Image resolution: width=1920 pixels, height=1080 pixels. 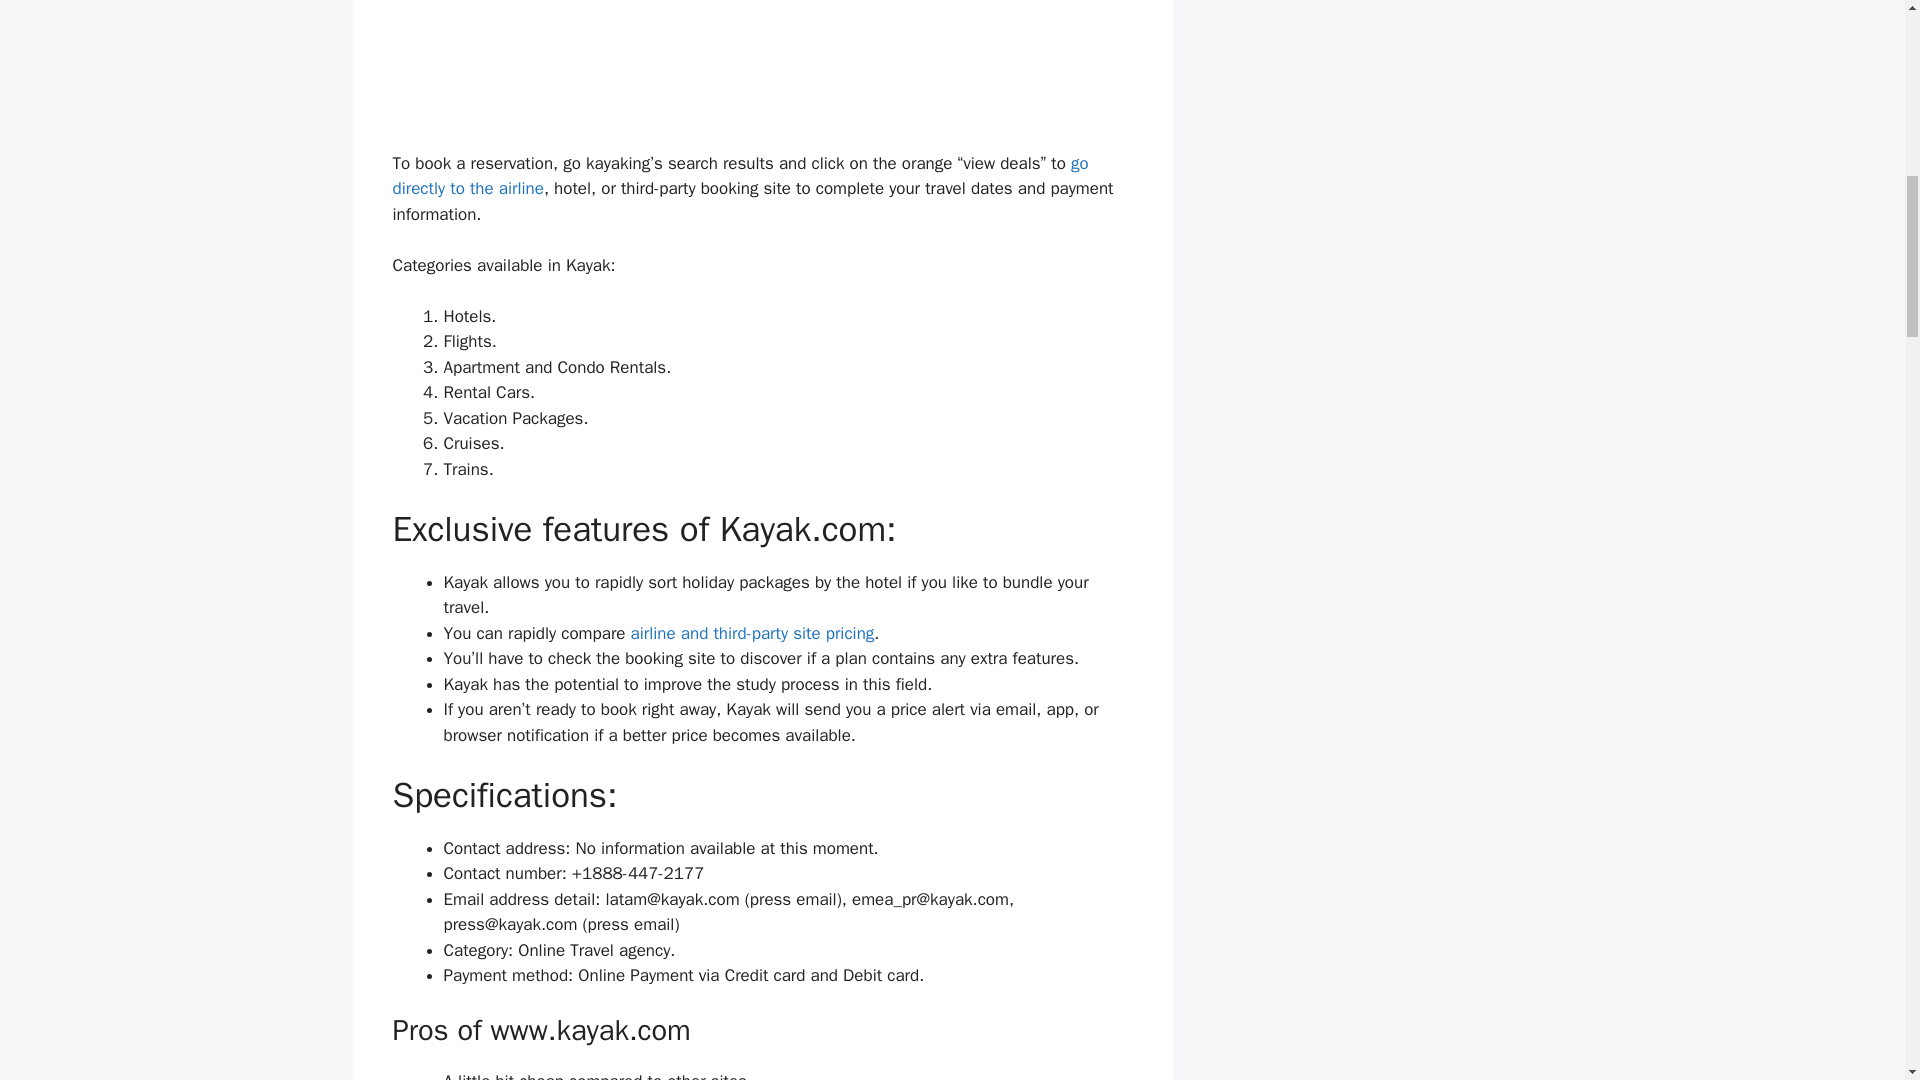 What do you see at coordinates (740, 176) in the screenshot?
I see `go directly to the airline` at bounding box center [740, 176].